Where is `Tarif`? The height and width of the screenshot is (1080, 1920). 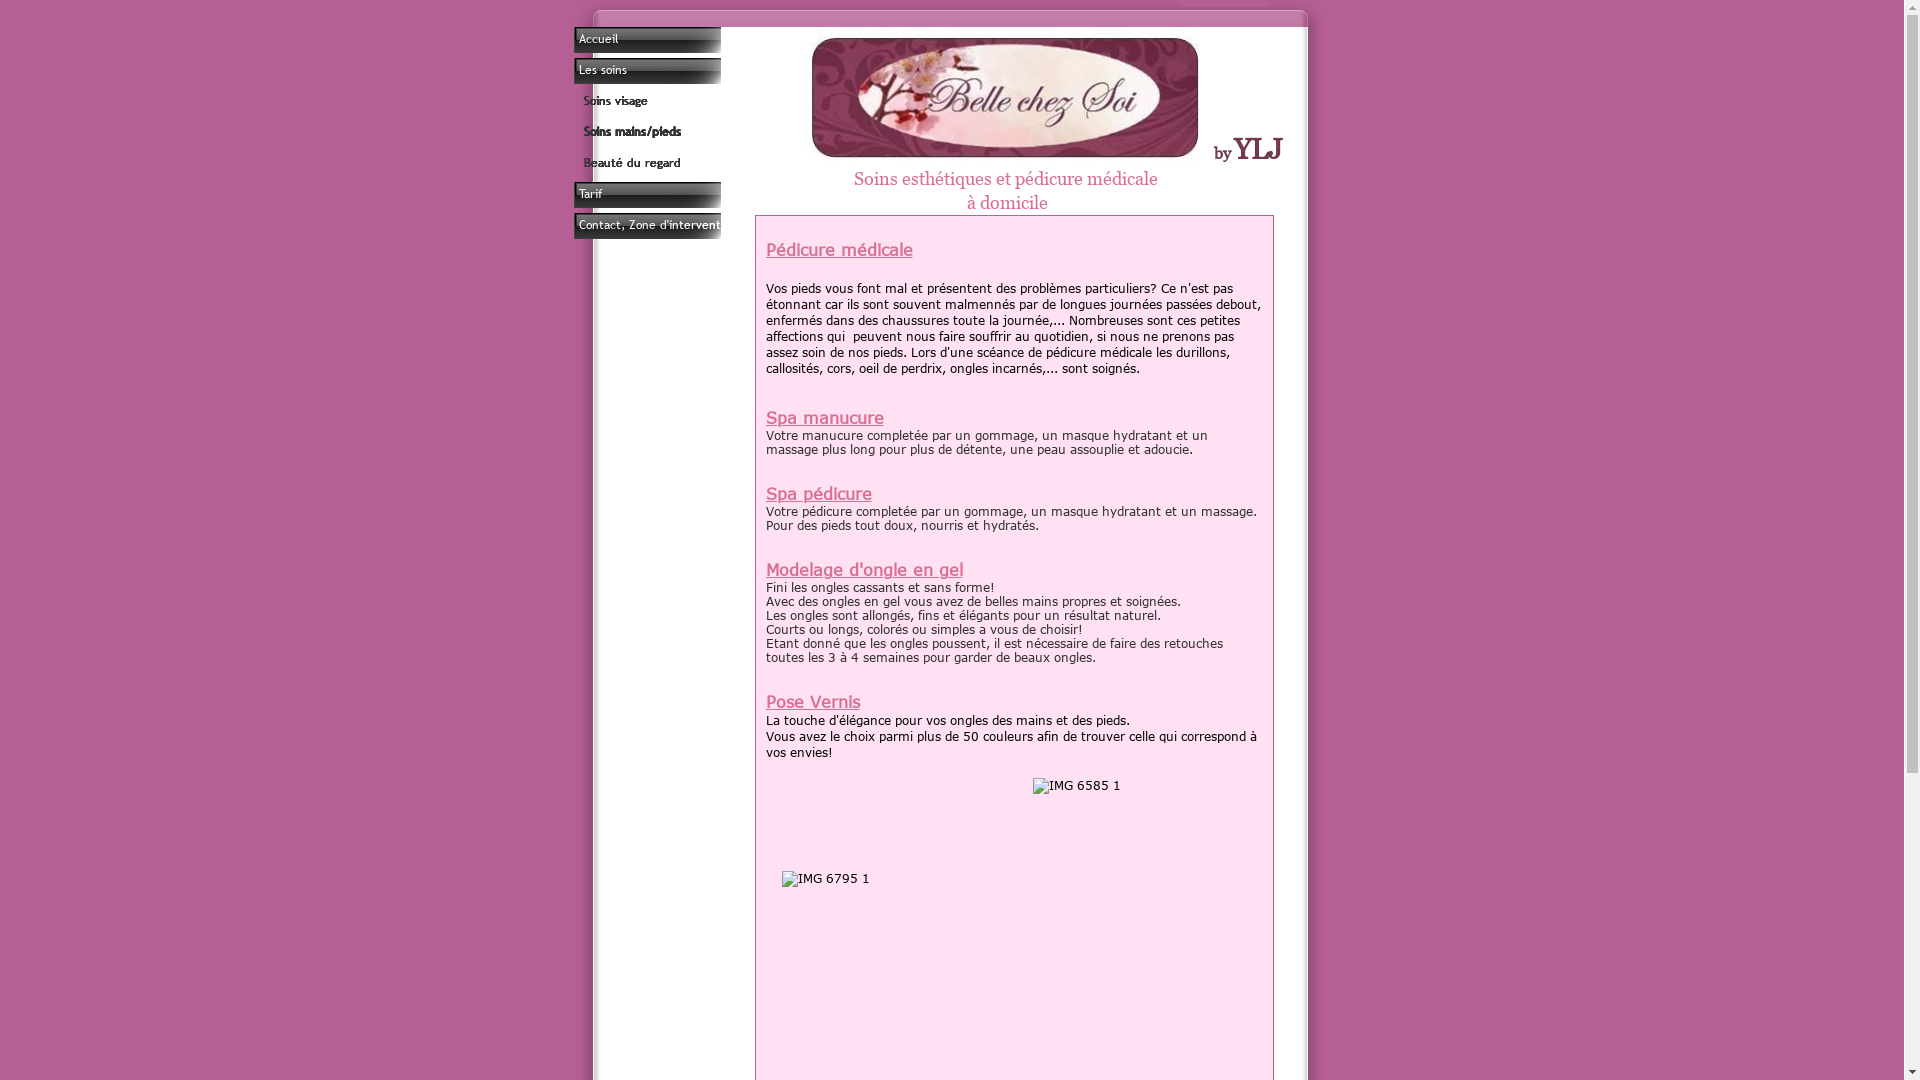 Tarif is located at coordinates (671, 198).